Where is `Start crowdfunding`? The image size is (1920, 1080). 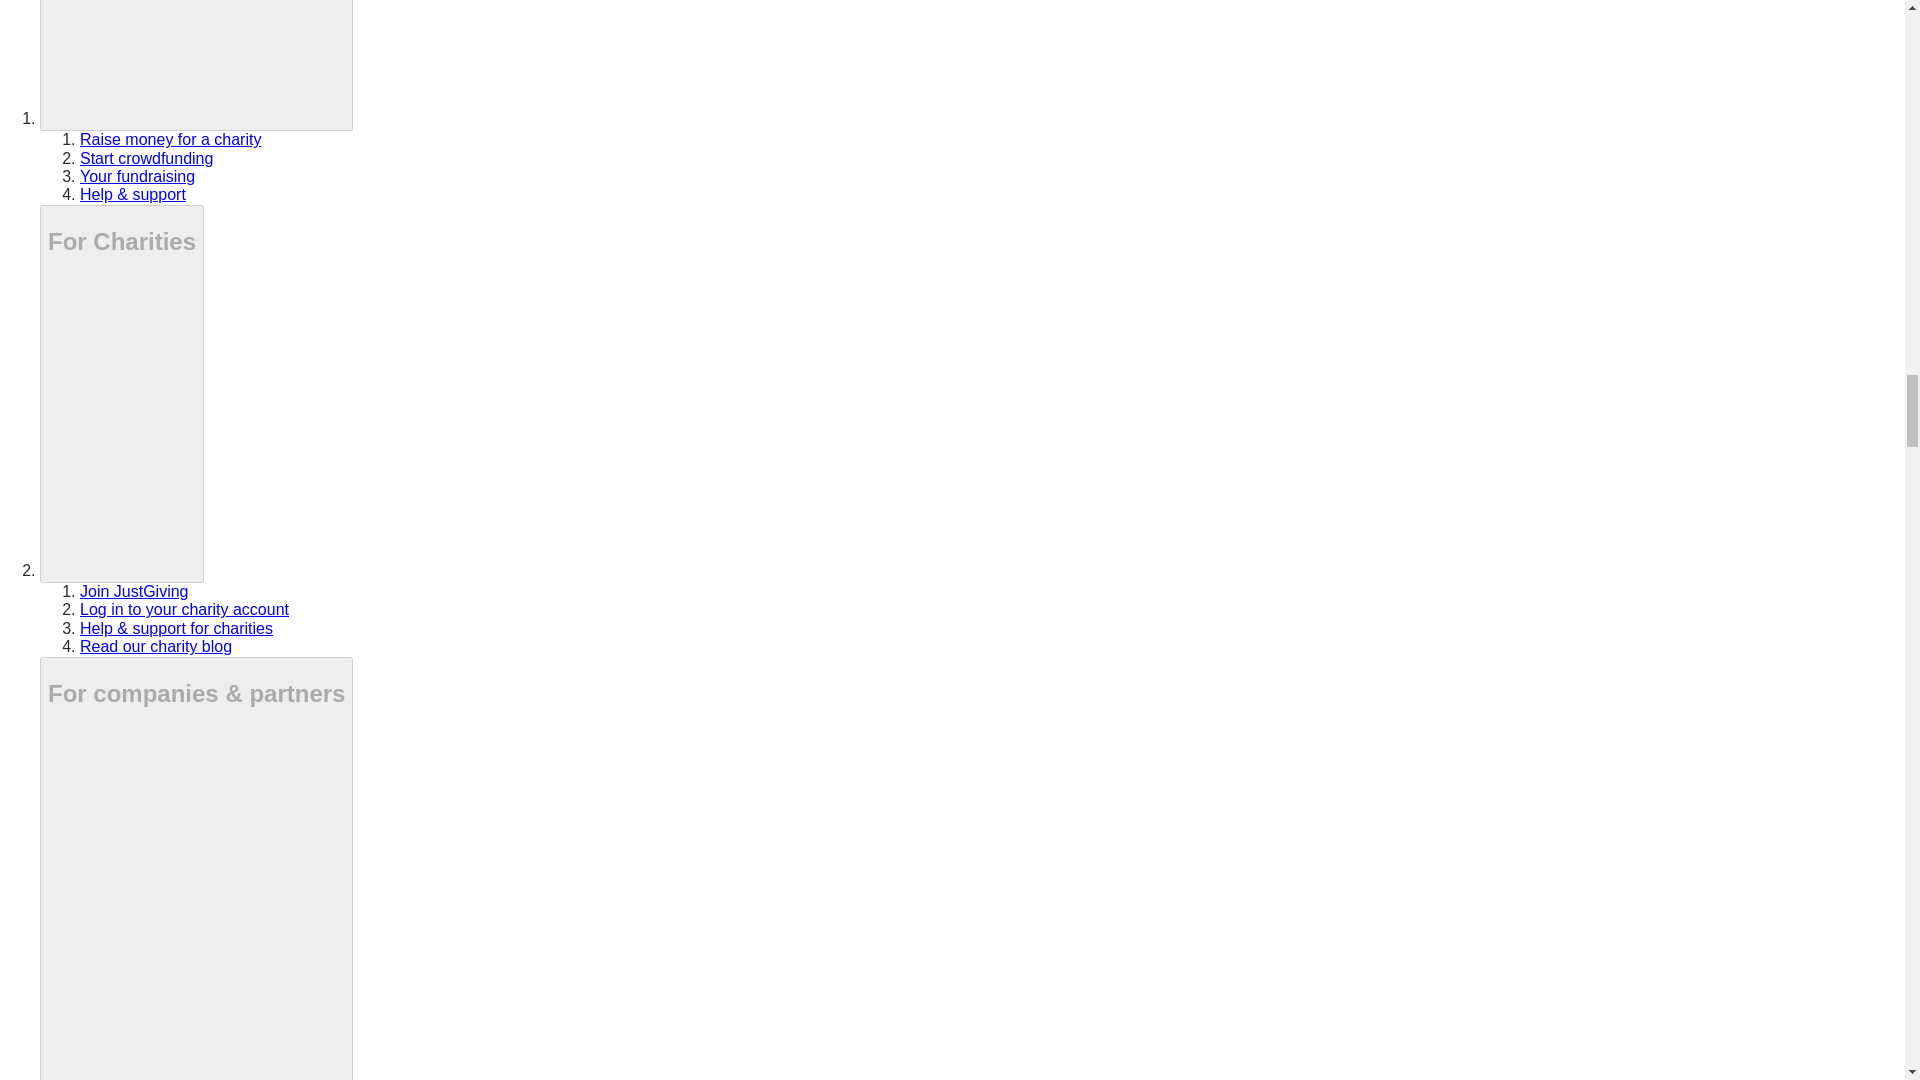
Start crowdfunding is located at coordinates (146, 158).